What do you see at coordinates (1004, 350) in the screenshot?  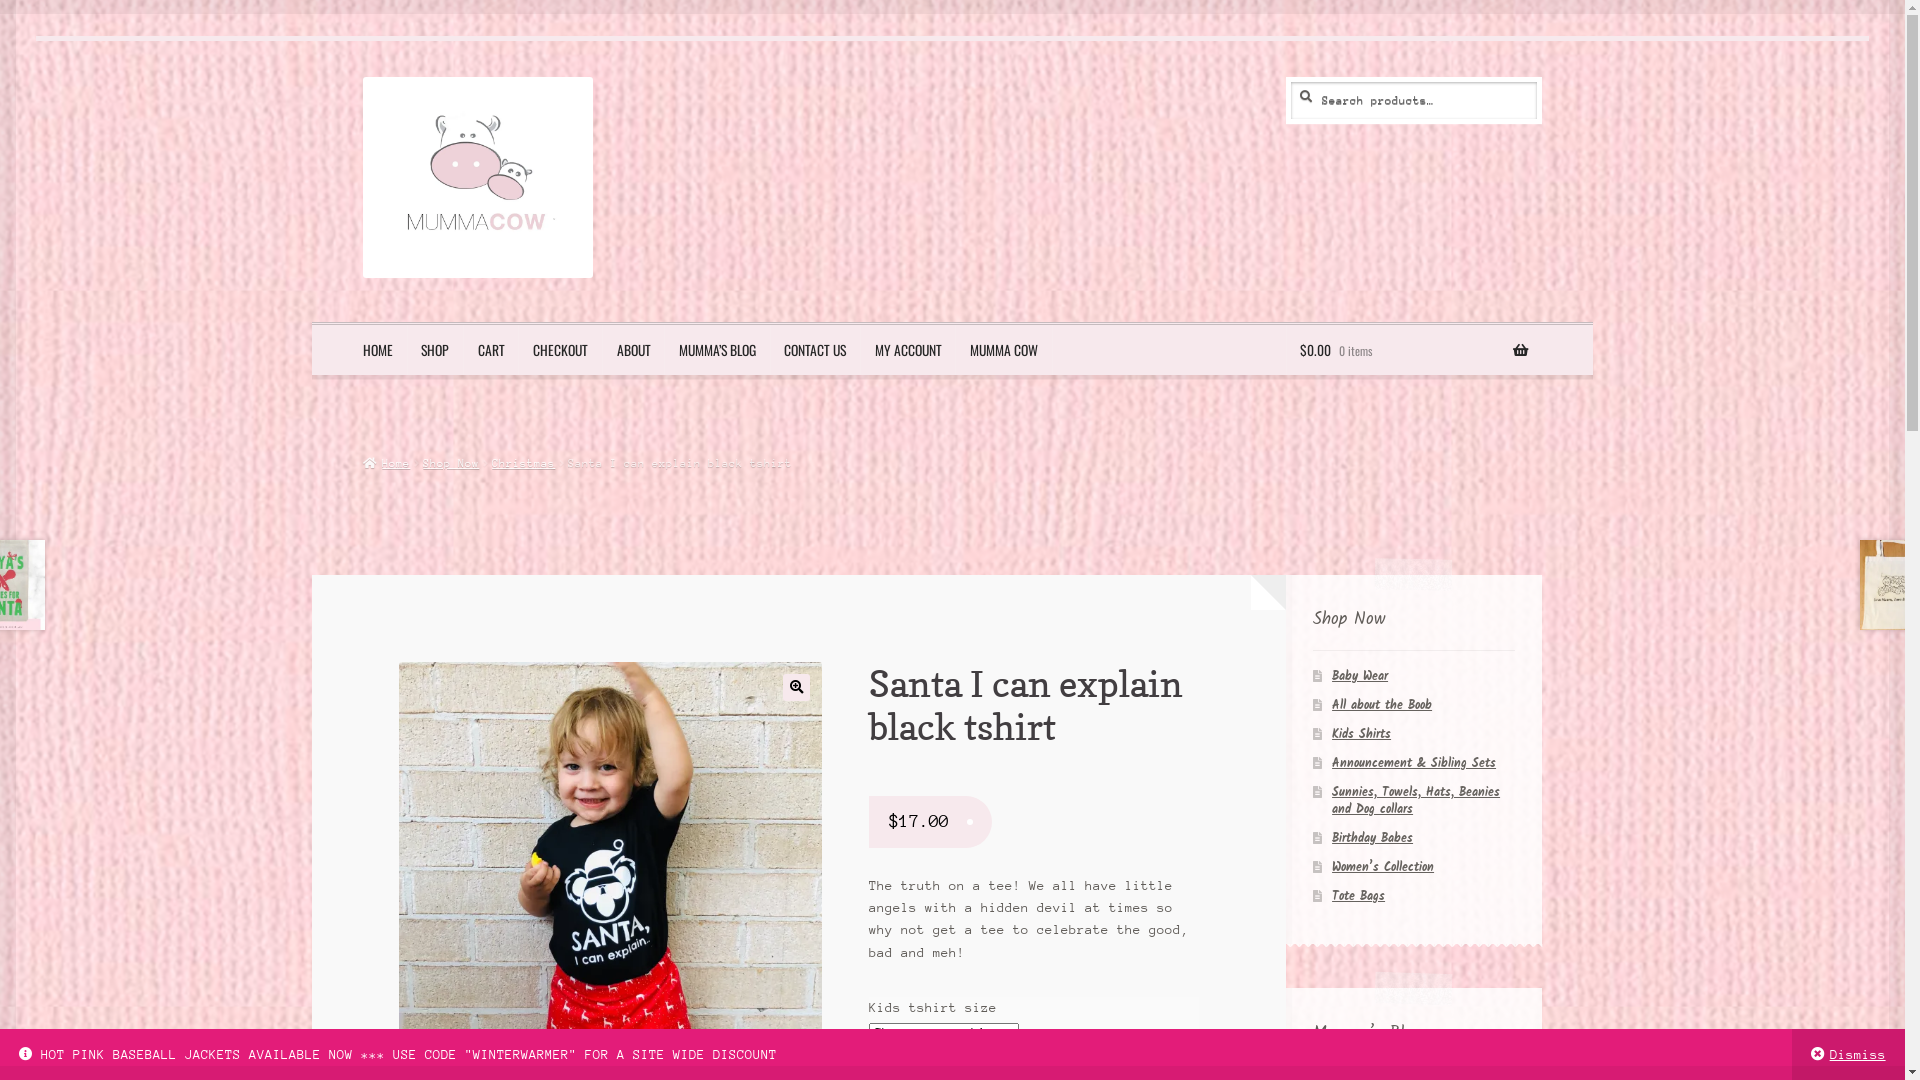 I see `MUMMA COW` at bounding box center [1004, 350].